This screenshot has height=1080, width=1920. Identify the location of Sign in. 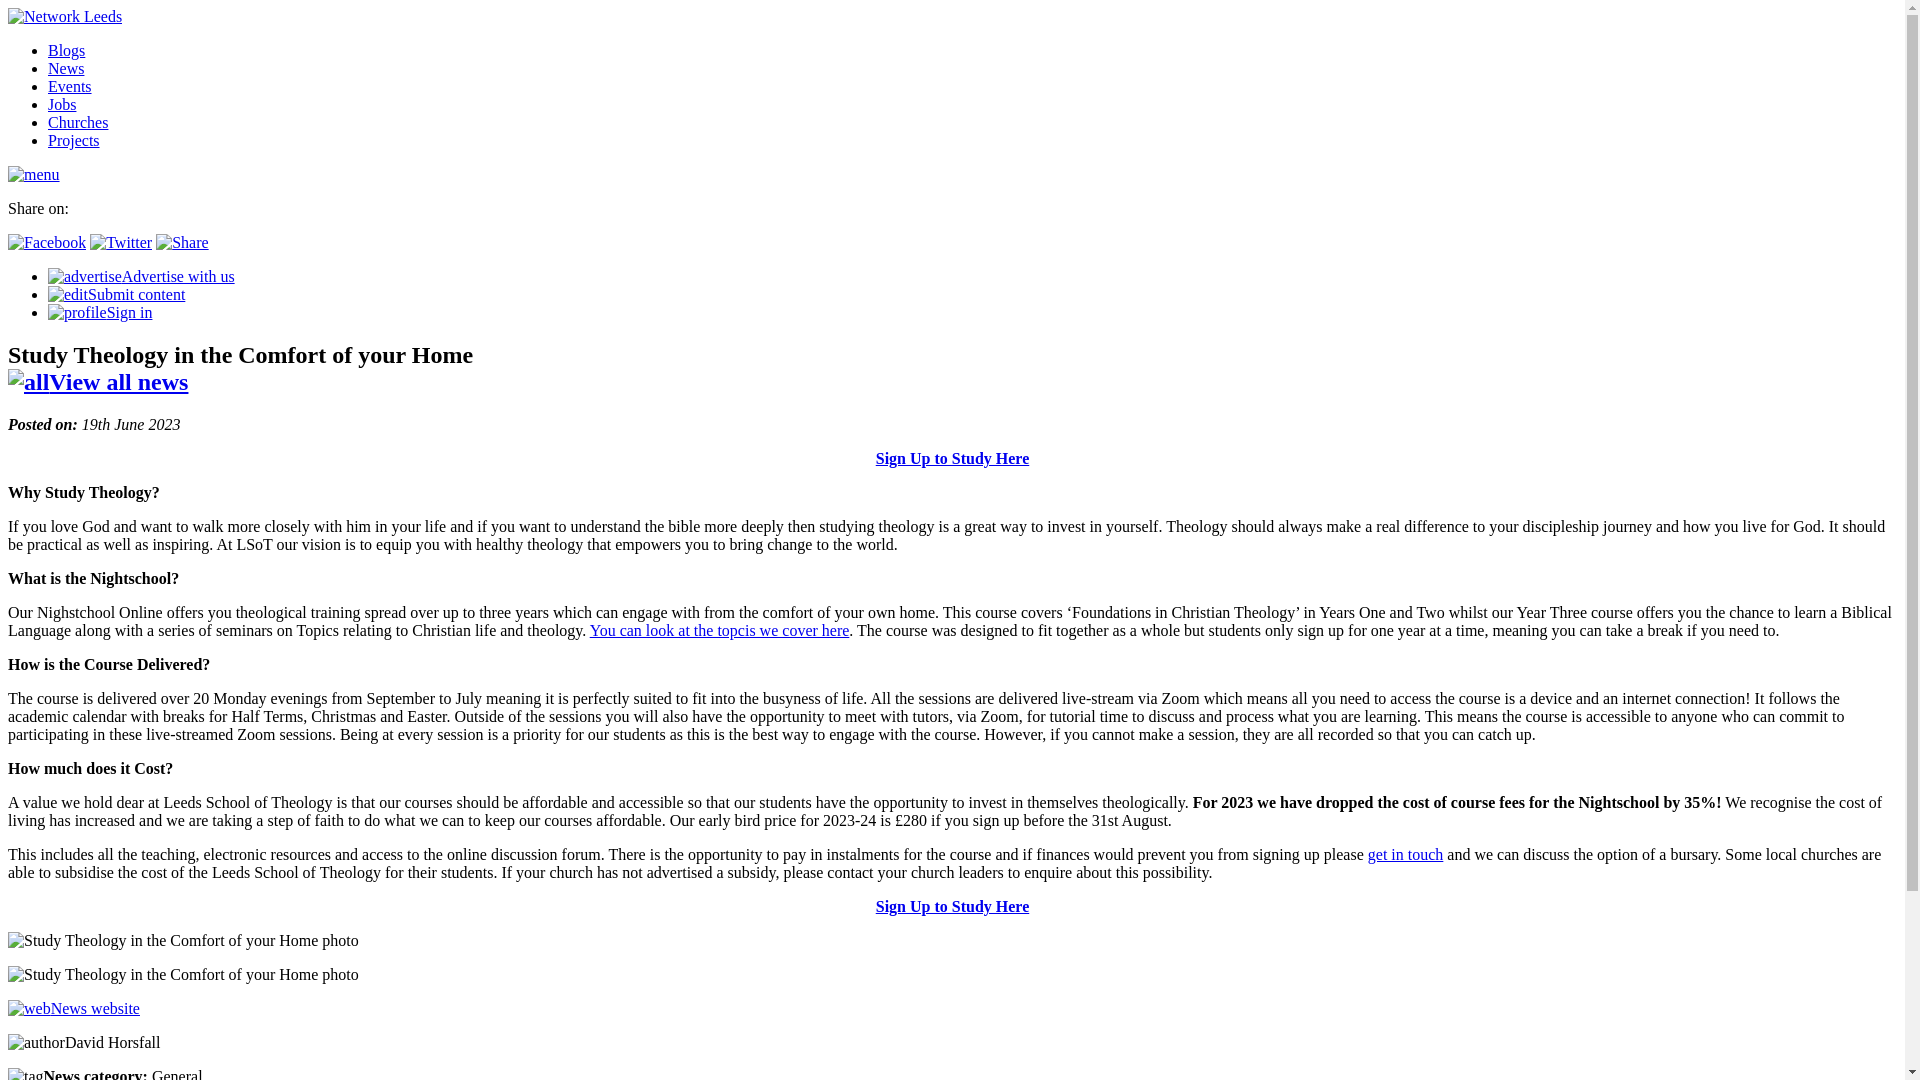
(100, 312).